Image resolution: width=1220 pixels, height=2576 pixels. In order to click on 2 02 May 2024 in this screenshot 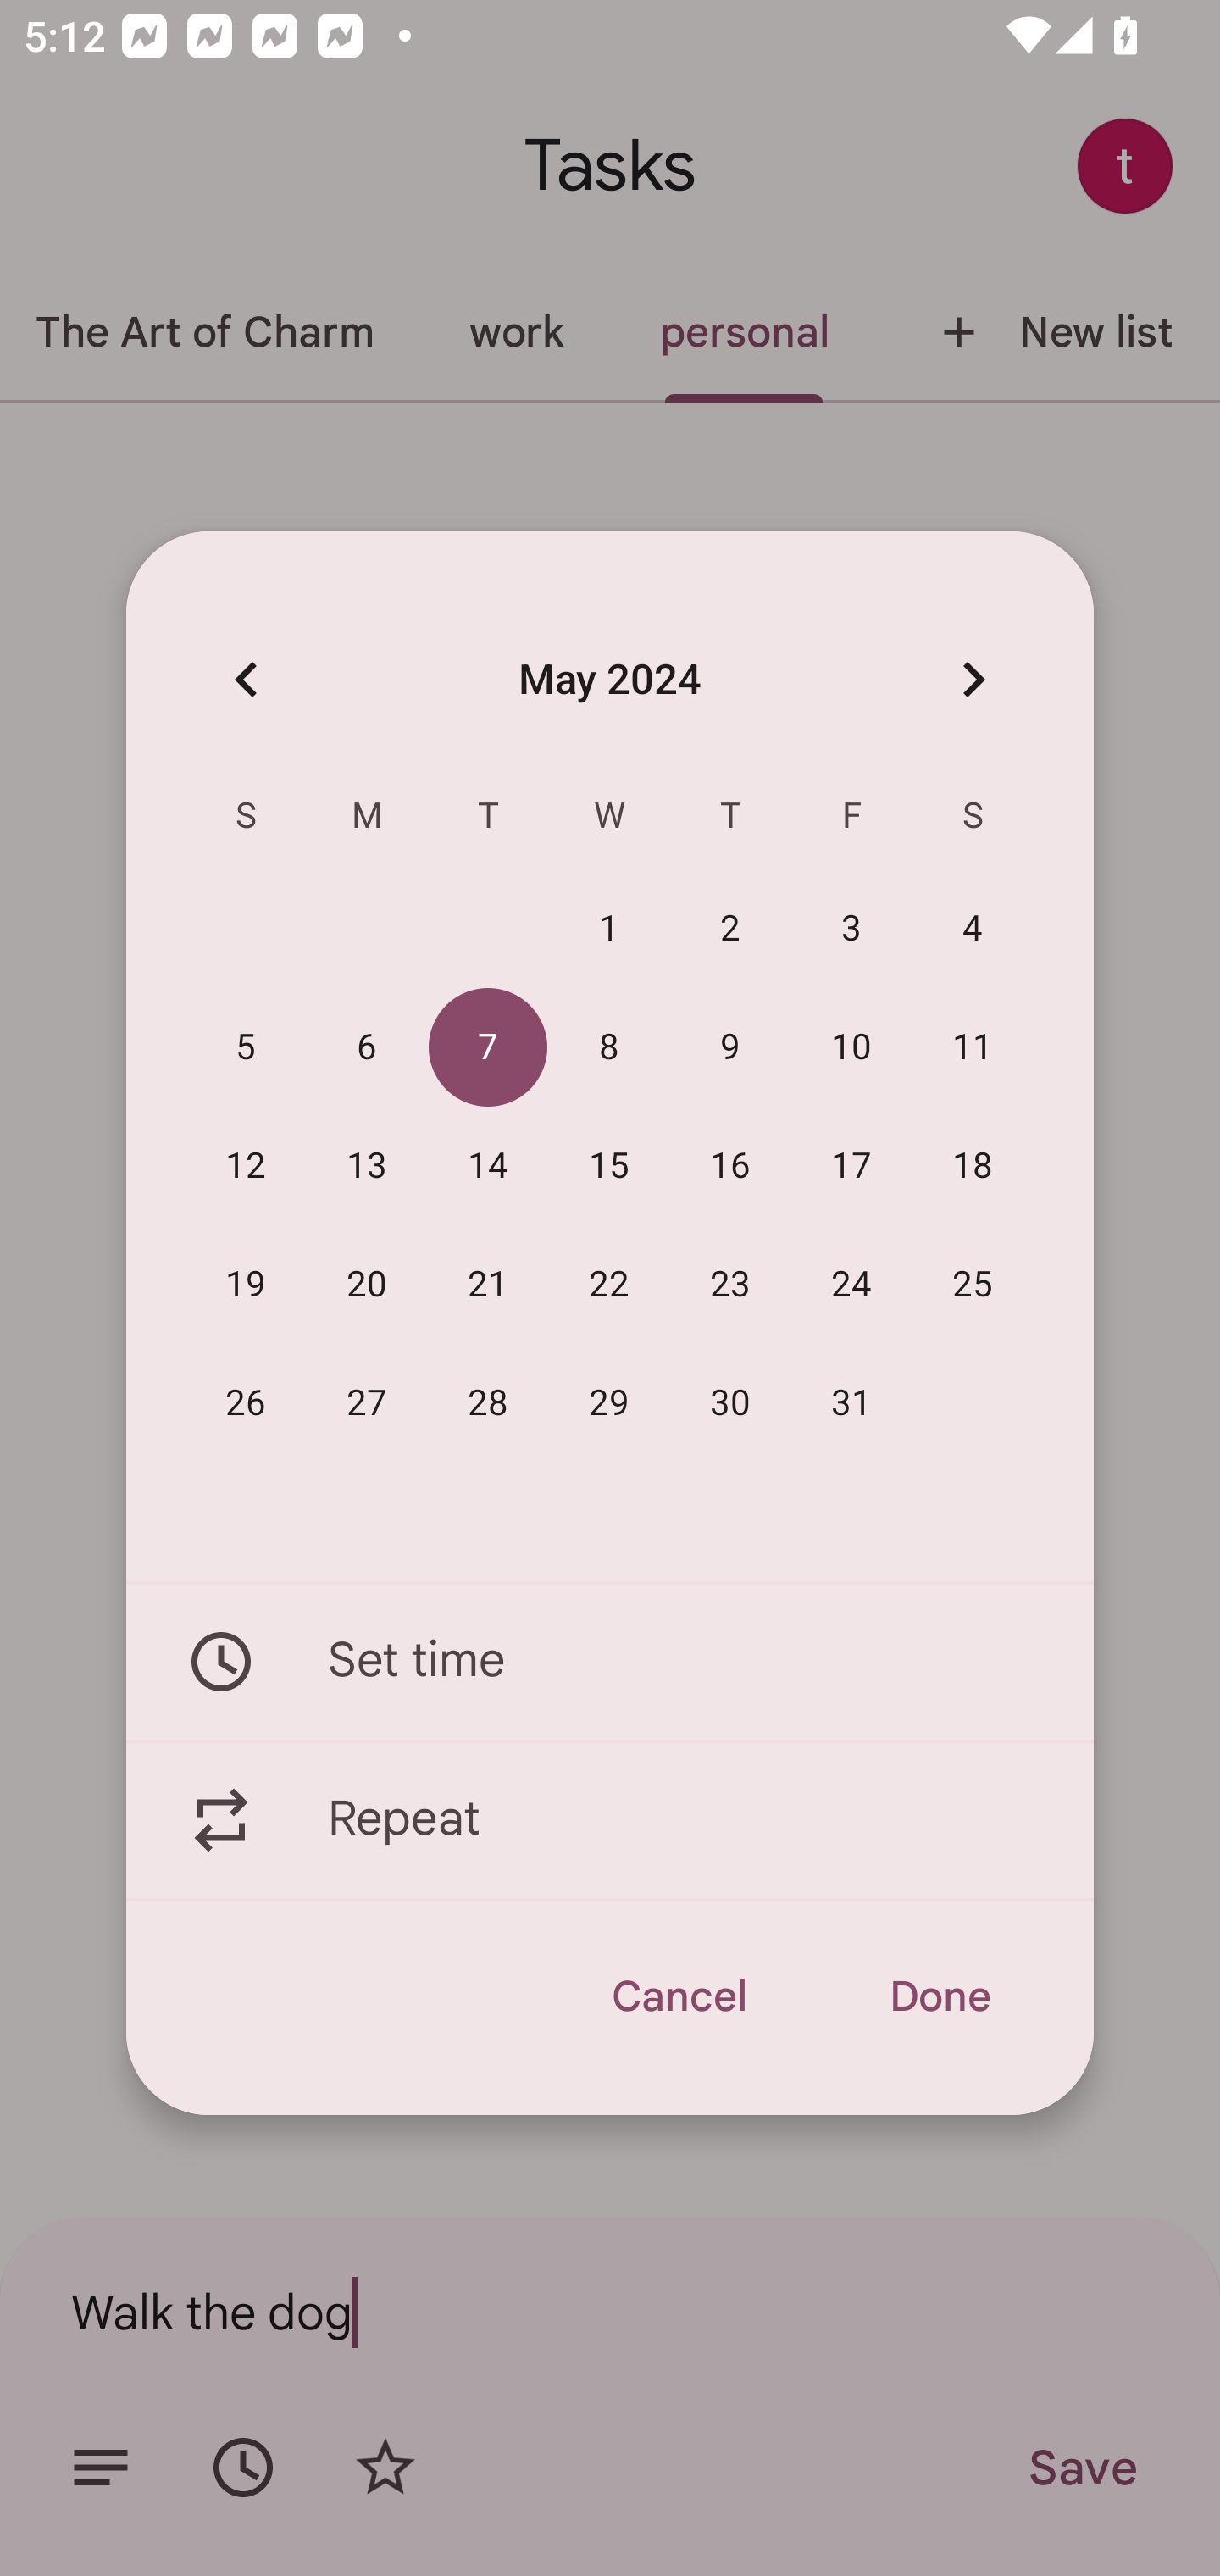, I will do `click(730, 930)`.